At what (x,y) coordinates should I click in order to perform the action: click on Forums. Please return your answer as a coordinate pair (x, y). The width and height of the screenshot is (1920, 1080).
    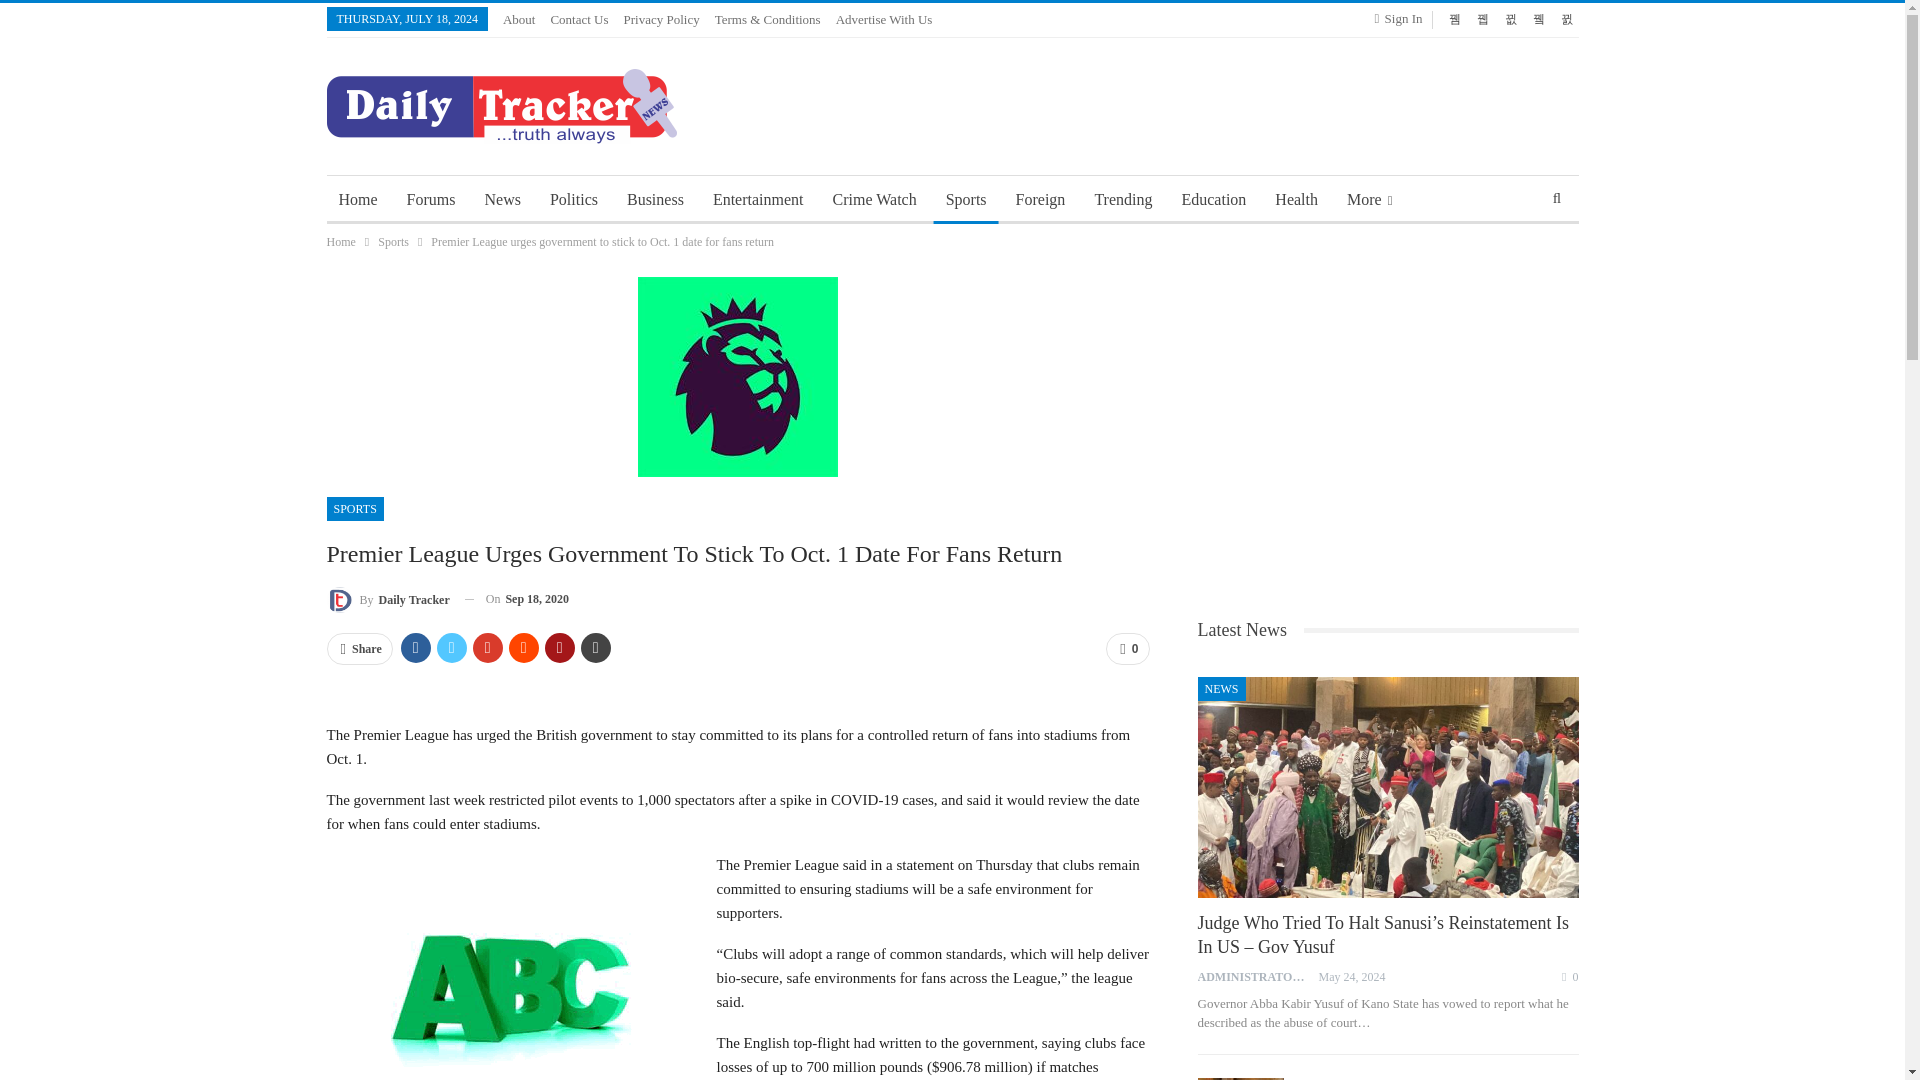
    Looking at the image, I should click on (432, 200).